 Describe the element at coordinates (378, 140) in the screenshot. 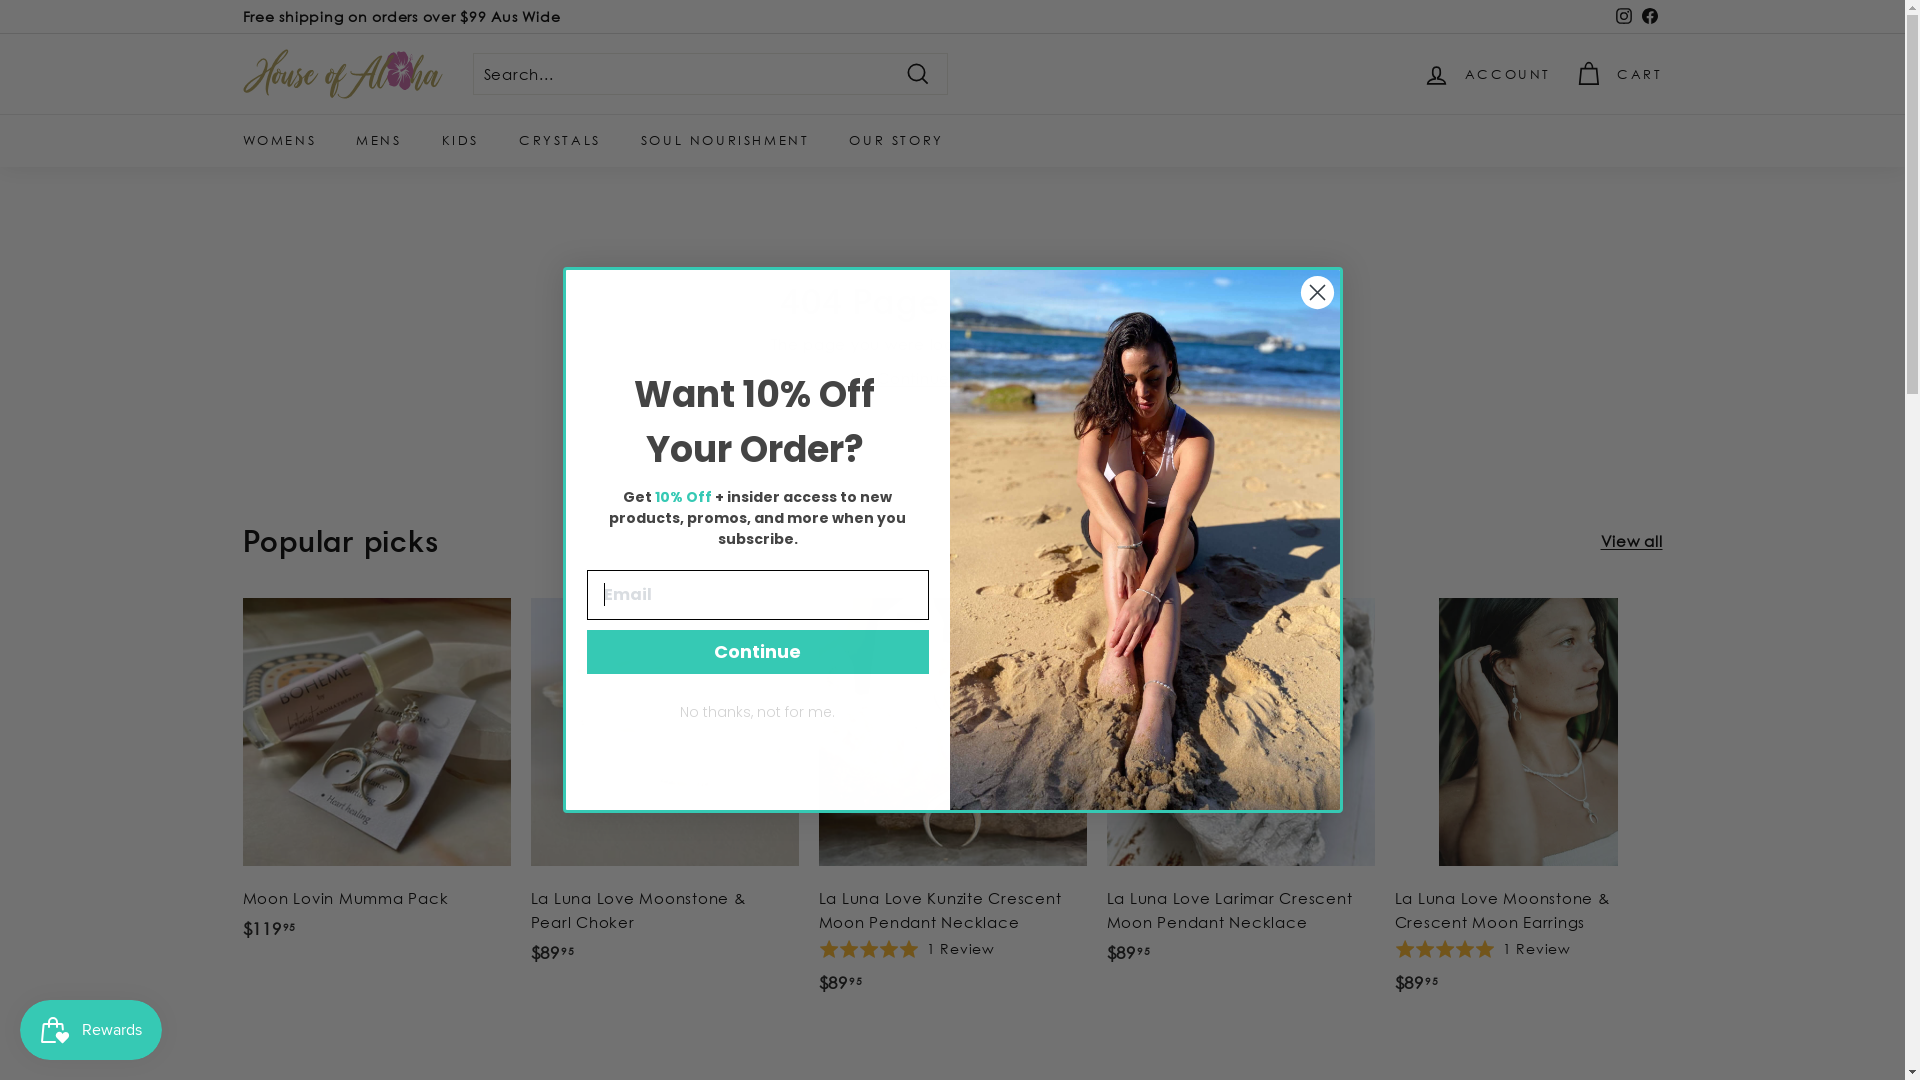

I see `MENS` at that location.